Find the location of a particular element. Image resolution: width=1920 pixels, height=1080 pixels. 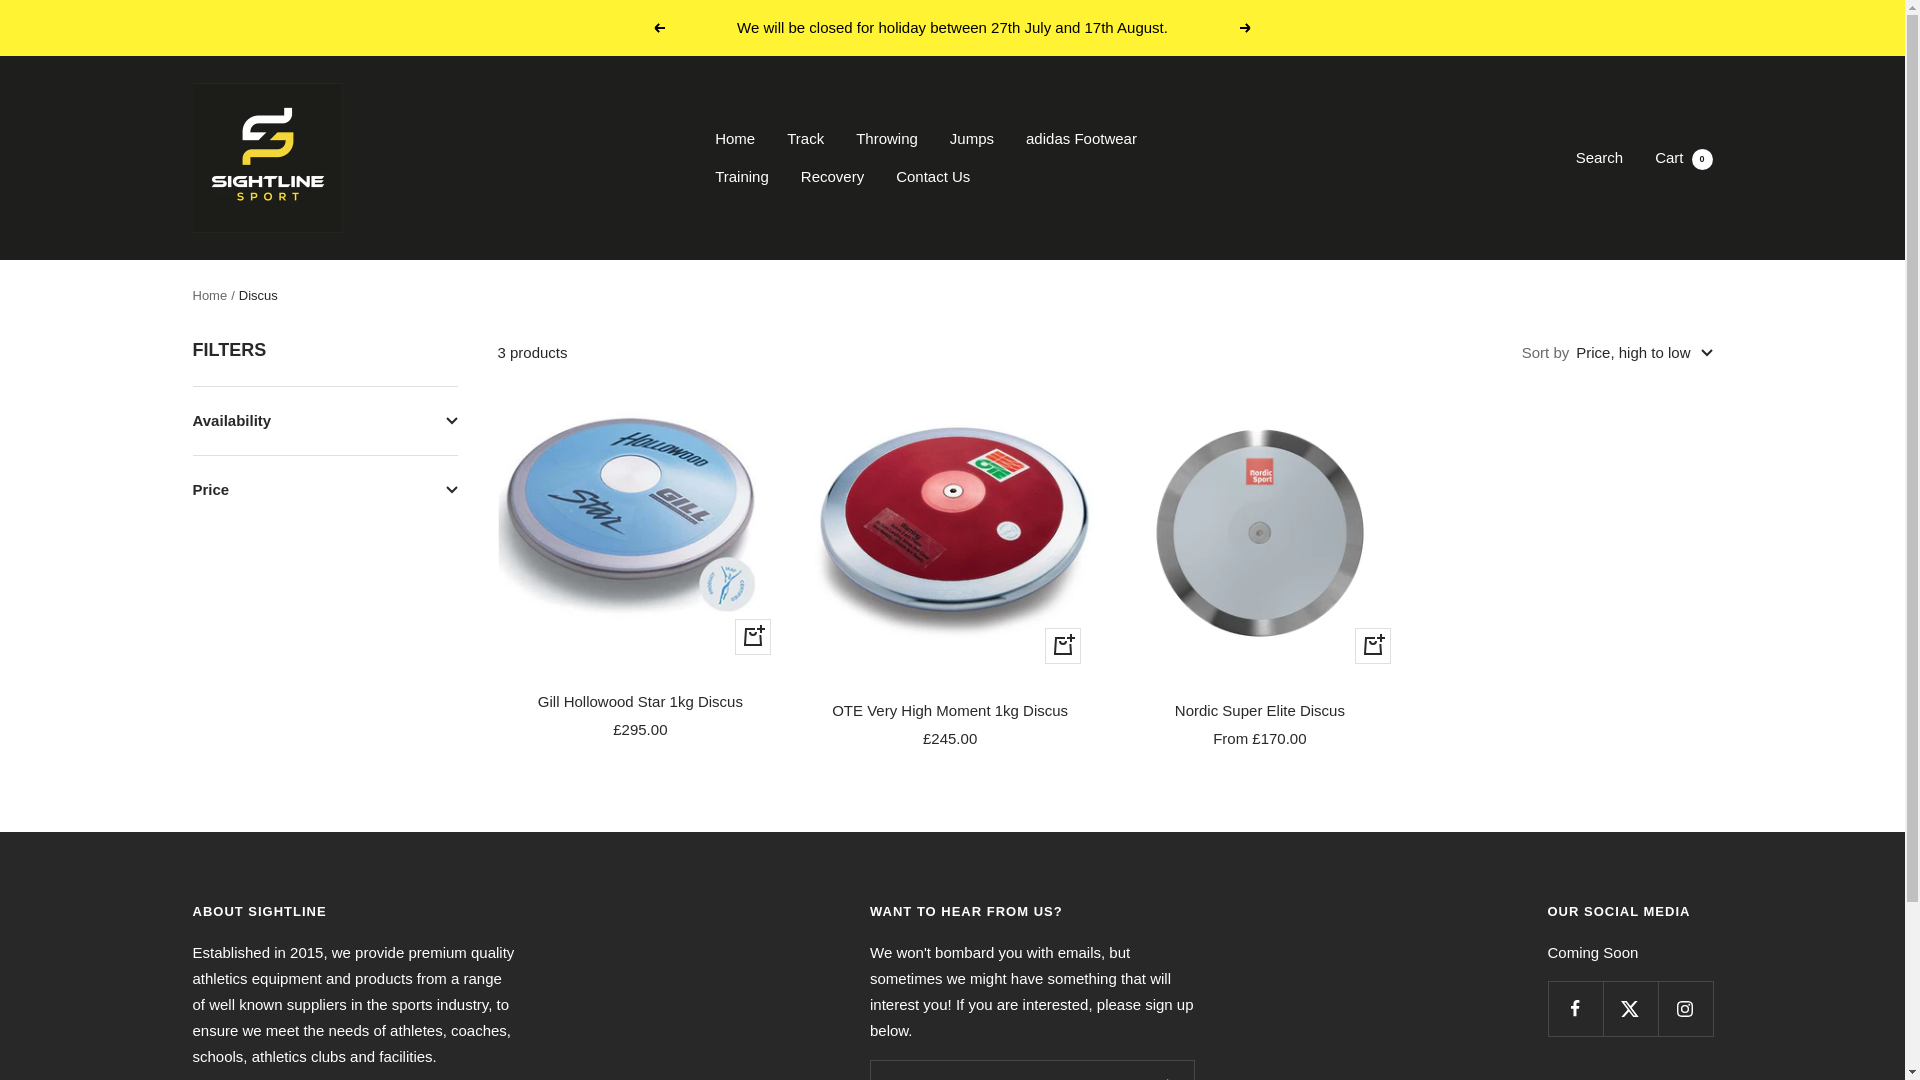

Gill Hollowood Star 1kg Discus is located at coordinates (640, 702).